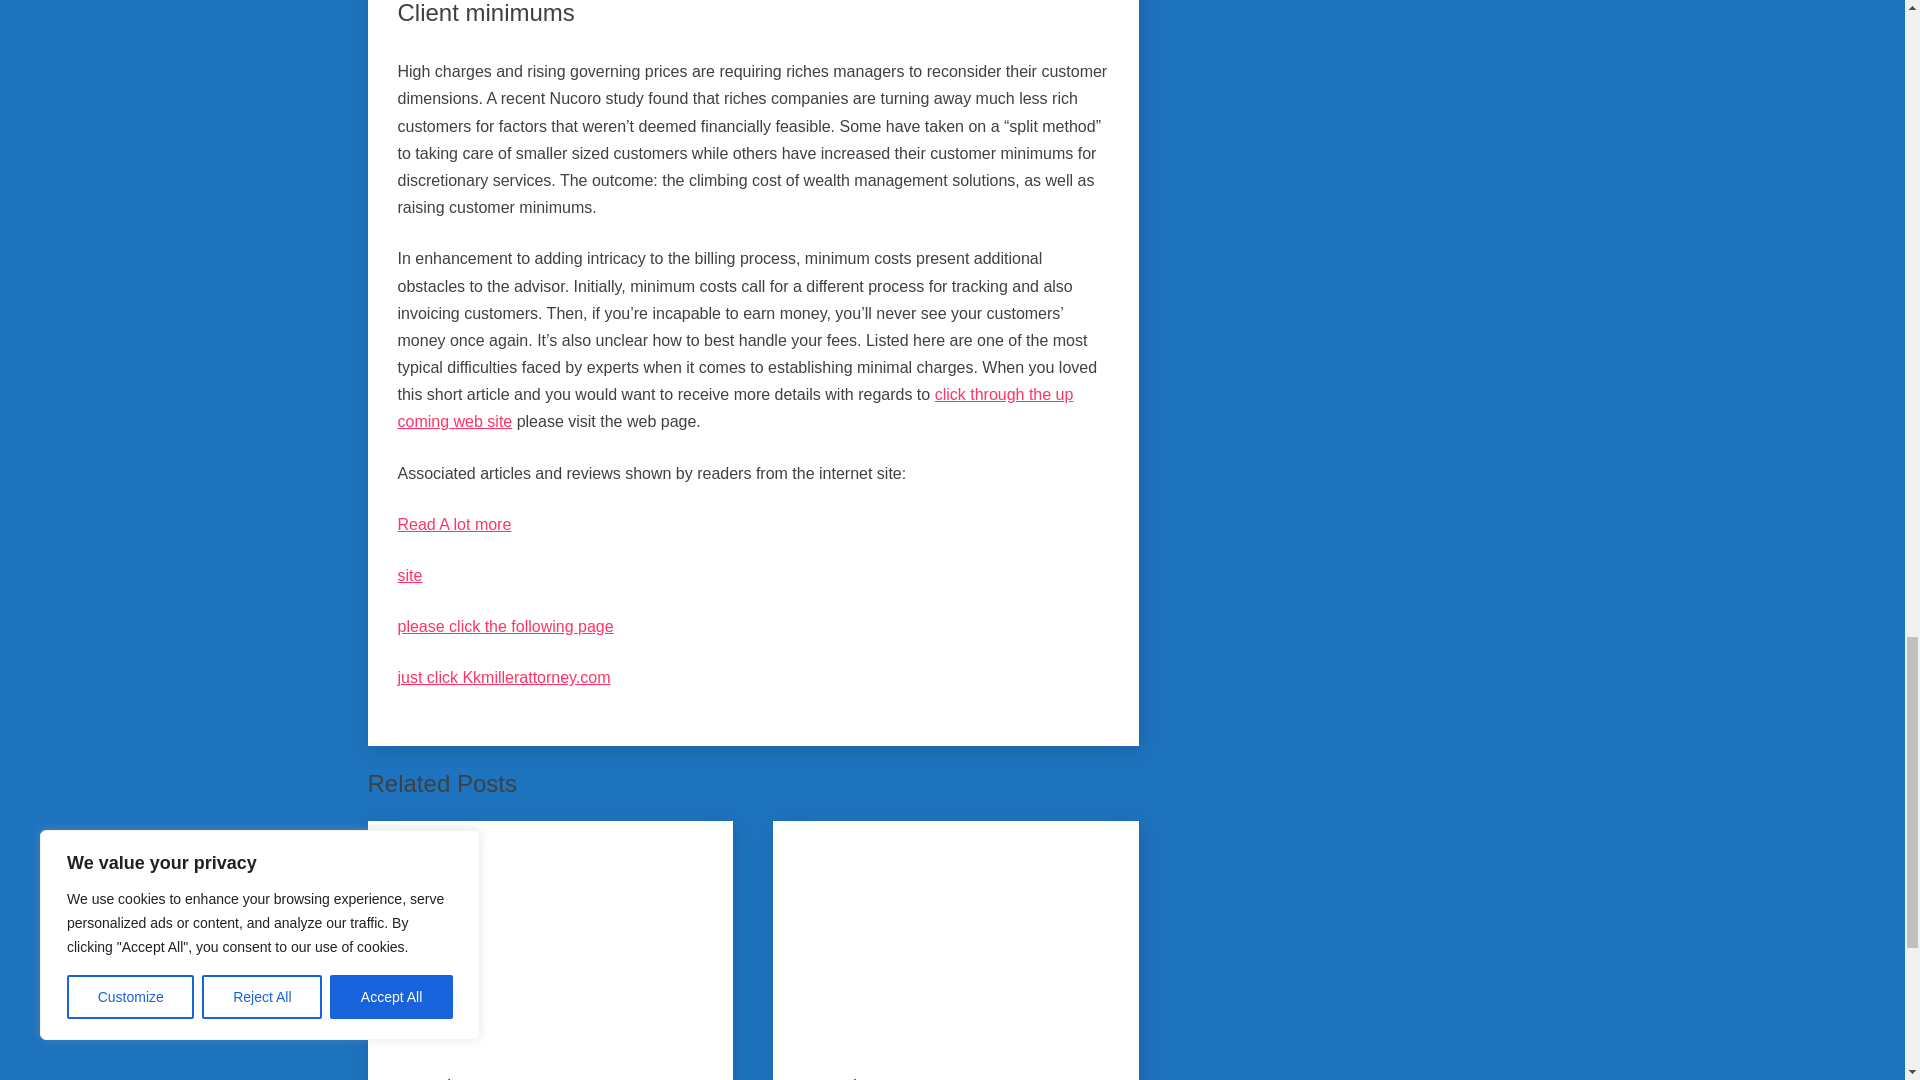 The image size is (1920, 1080). What do you see at coordinates (735, 407) in the screenshot?
I see `click through the up coming web site` at bounding box center [735, 407].